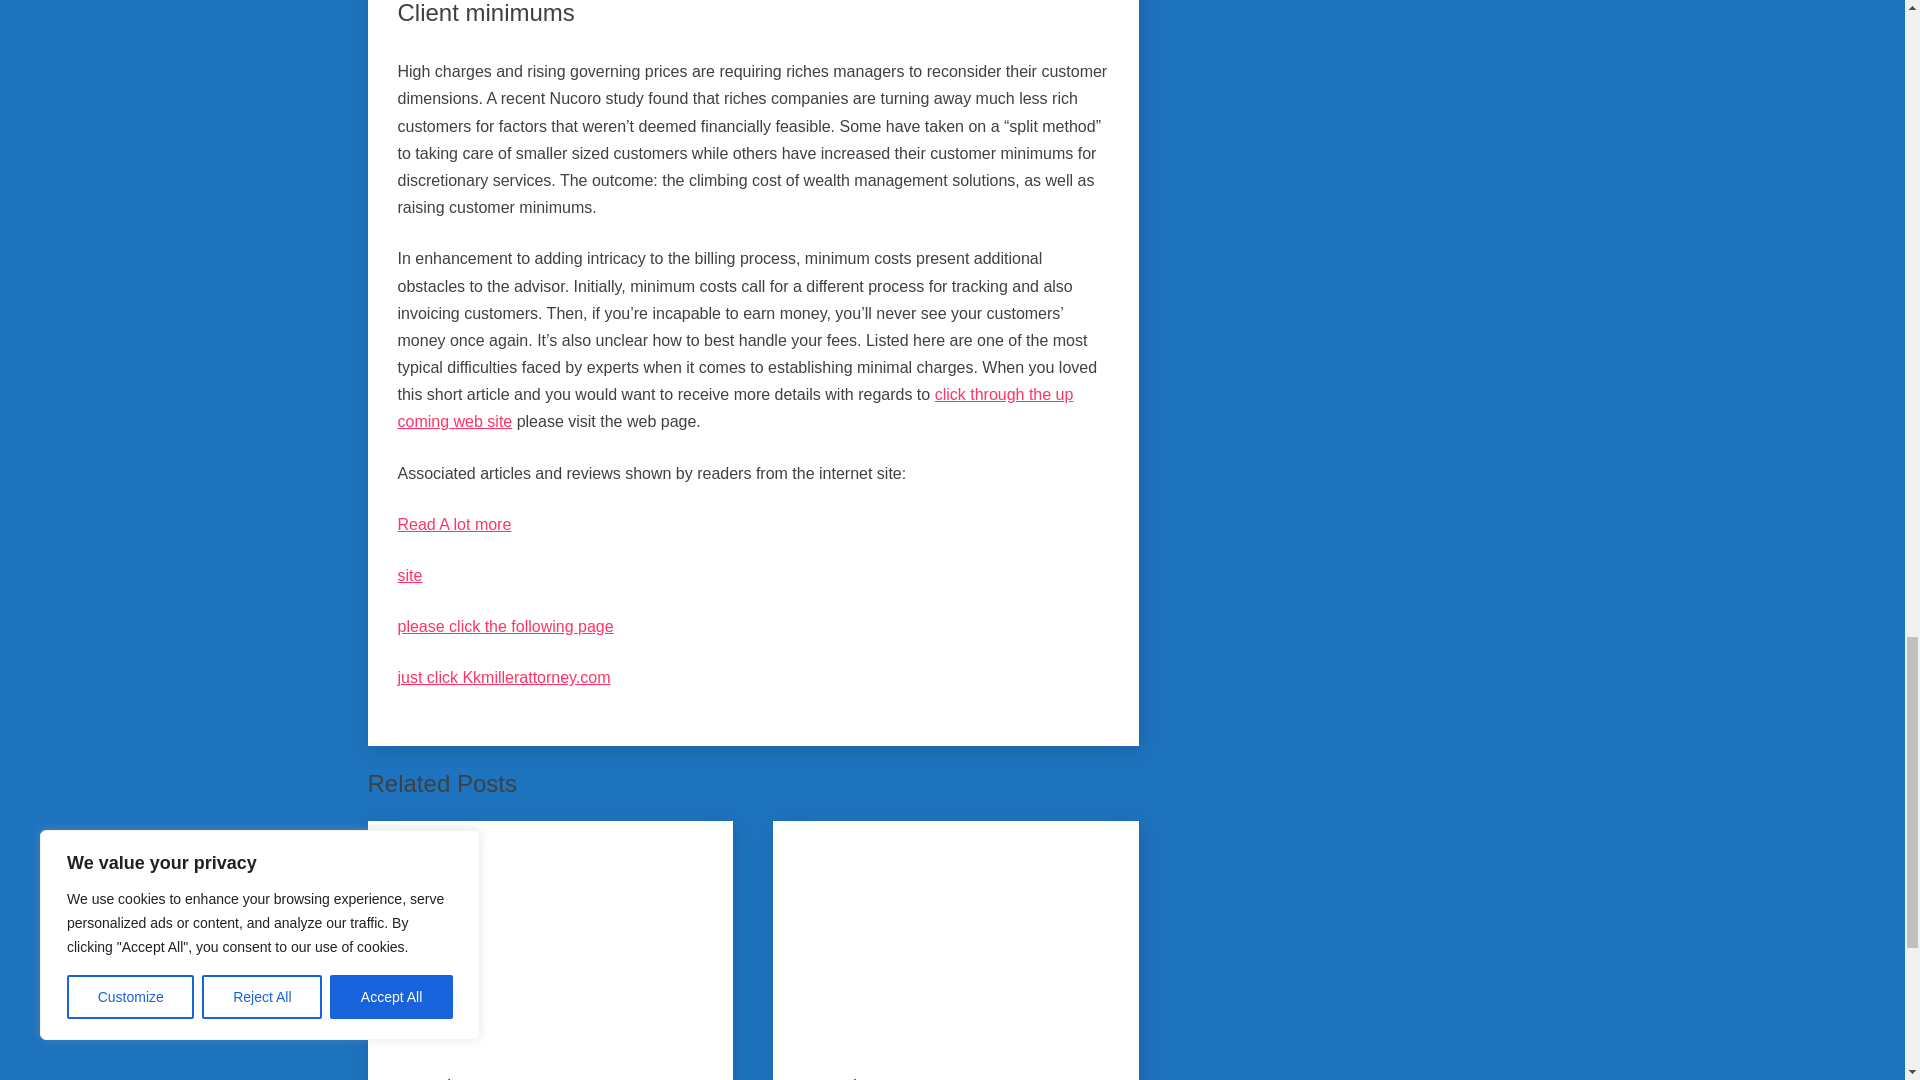 The image size is (1920, 1080). What do you see at coordinates (735, 407) in the screenshot?
I see `click through the up coming web site` at bounding box center [735, 407].